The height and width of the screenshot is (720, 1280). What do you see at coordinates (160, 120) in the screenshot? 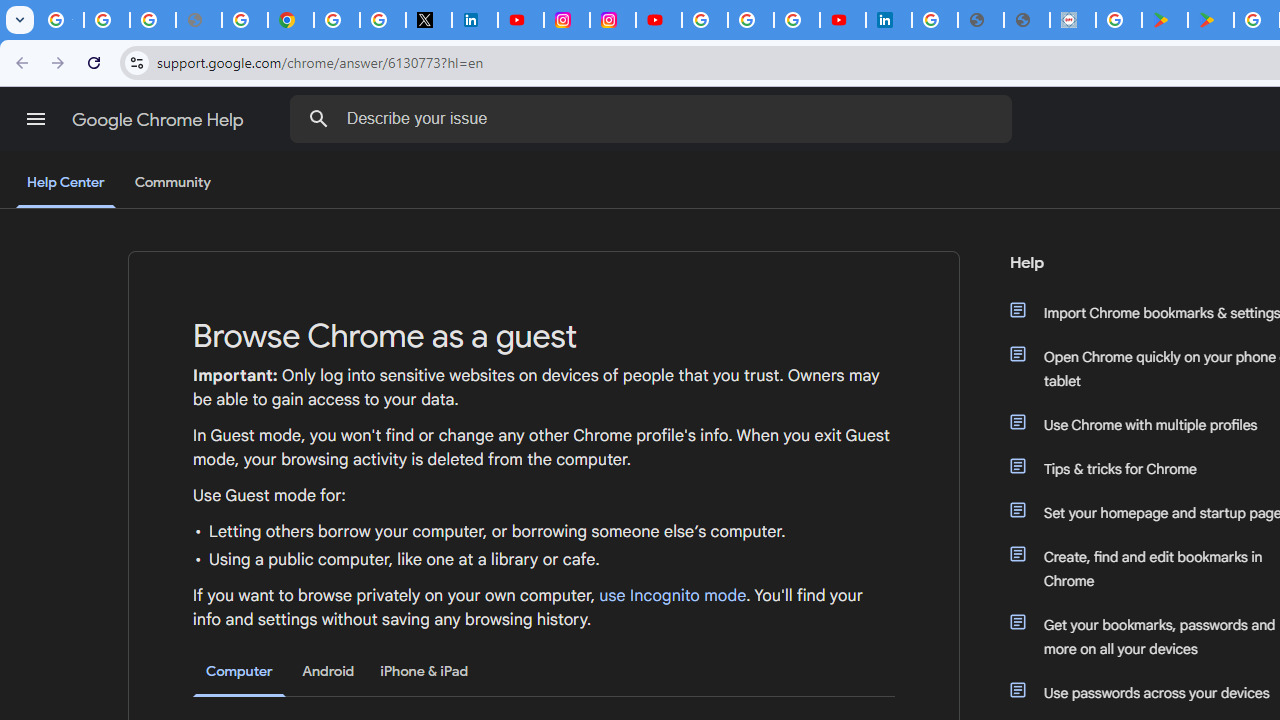
I see `Google Chrome Help` at bounding box center [160, 120].